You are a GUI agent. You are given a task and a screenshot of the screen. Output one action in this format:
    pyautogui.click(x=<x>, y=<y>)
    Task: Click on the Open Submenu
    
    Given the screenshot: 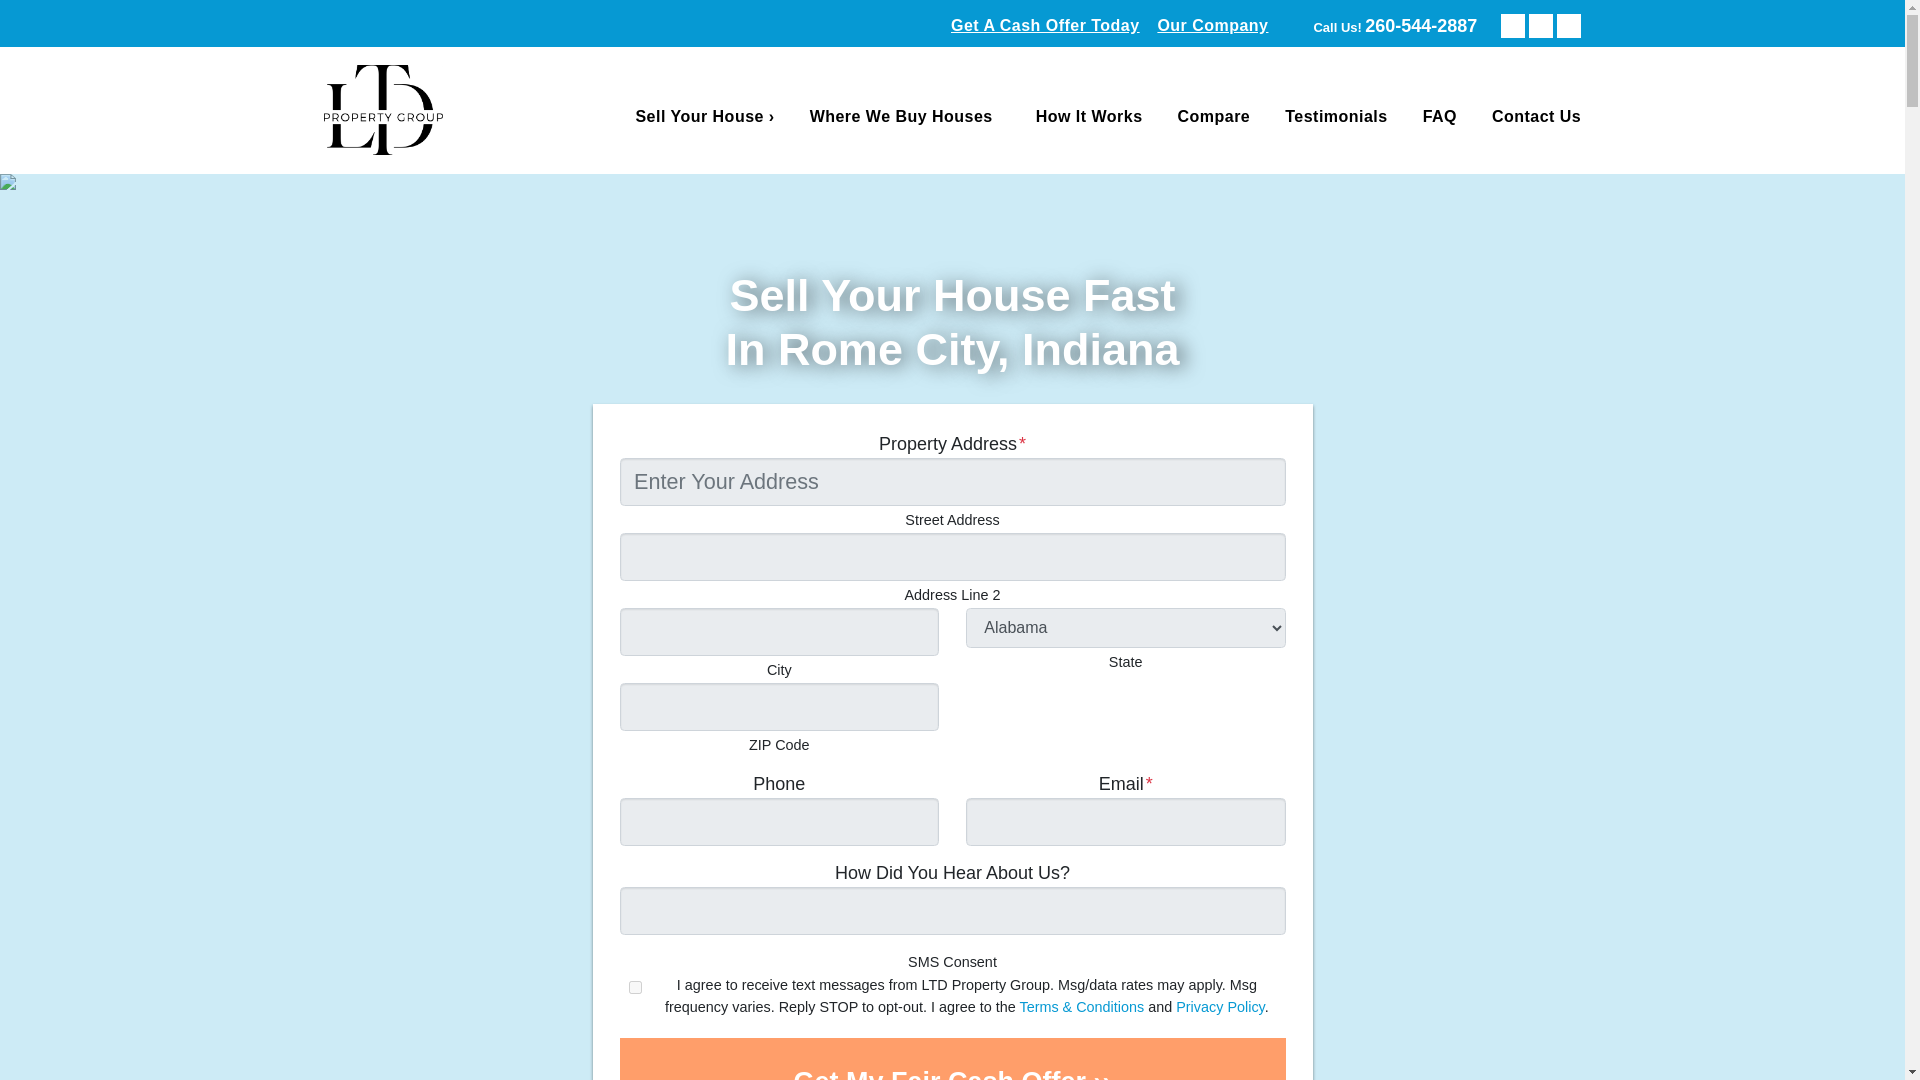 What is the action you would take?
    pyautogui.click(x=1008, y=118)
    